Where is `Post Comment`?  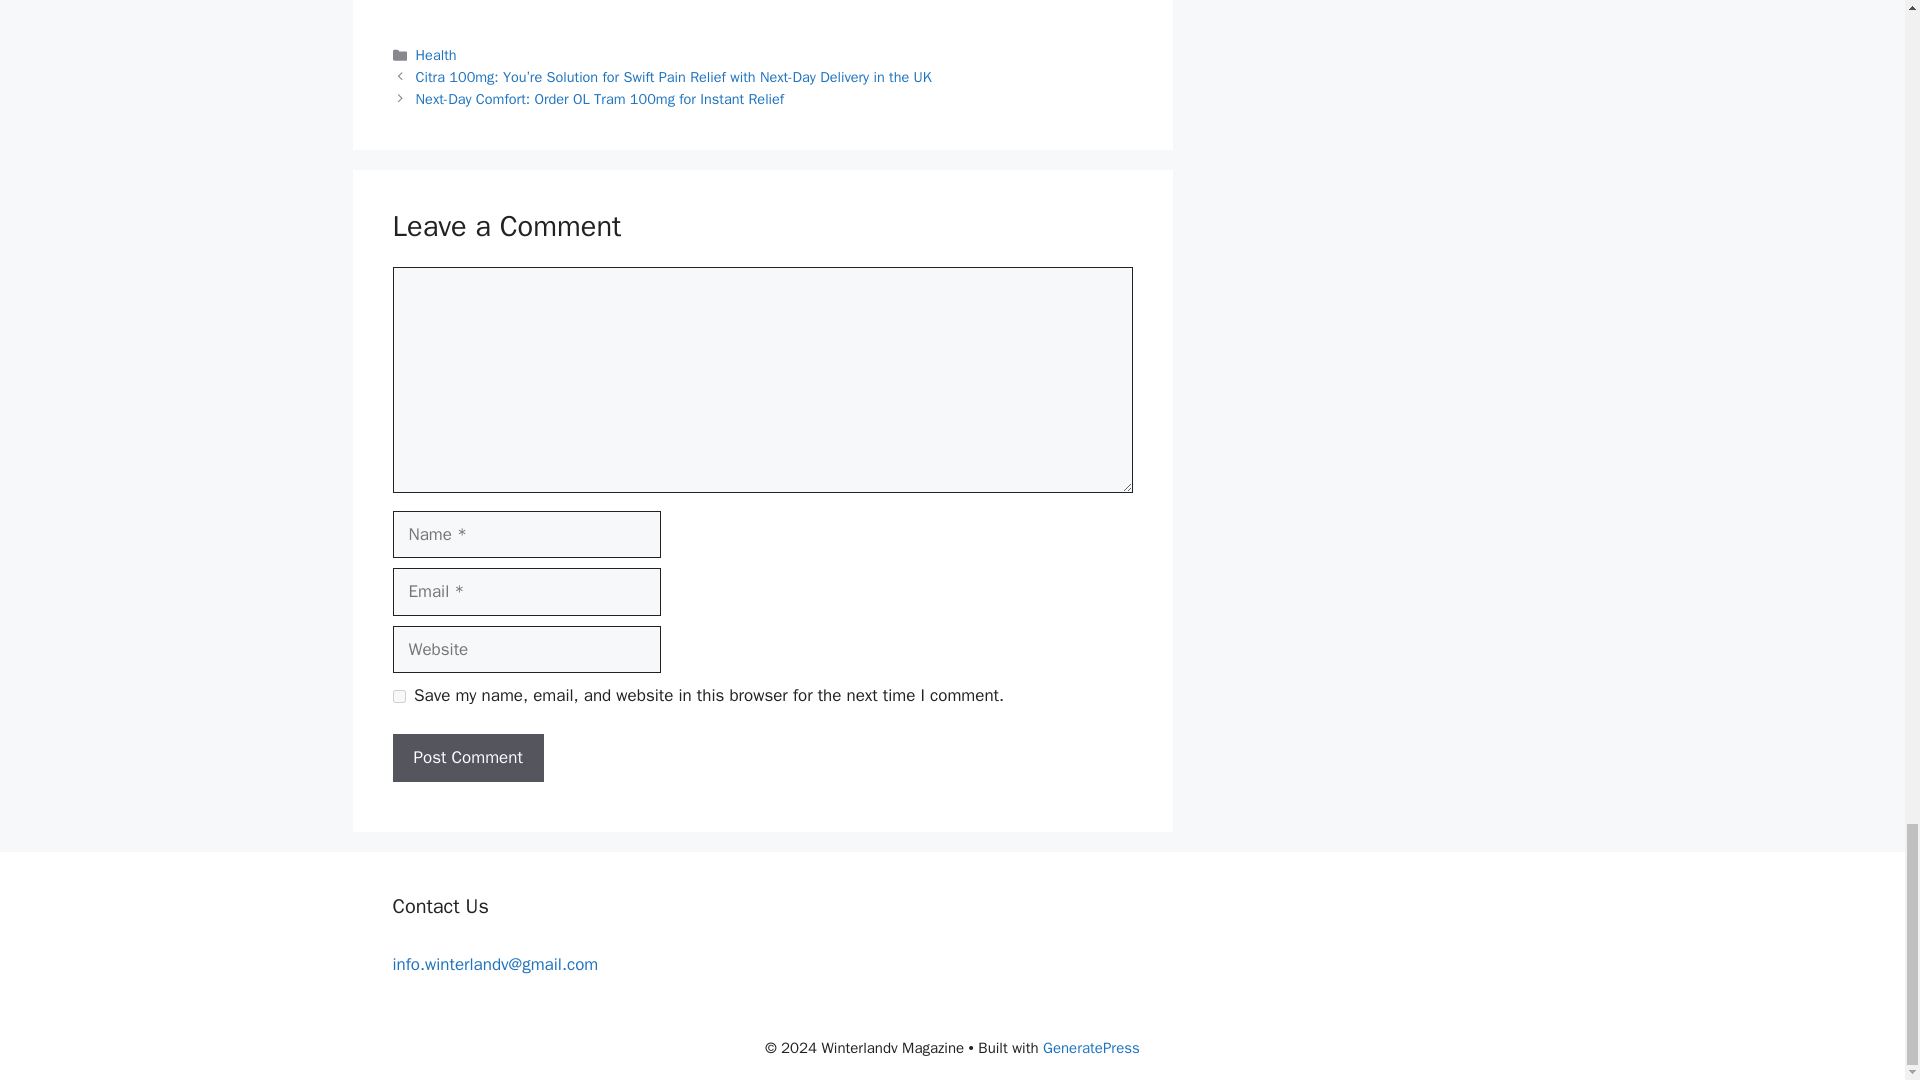 Post Comment is located at coordinates (467, 758).